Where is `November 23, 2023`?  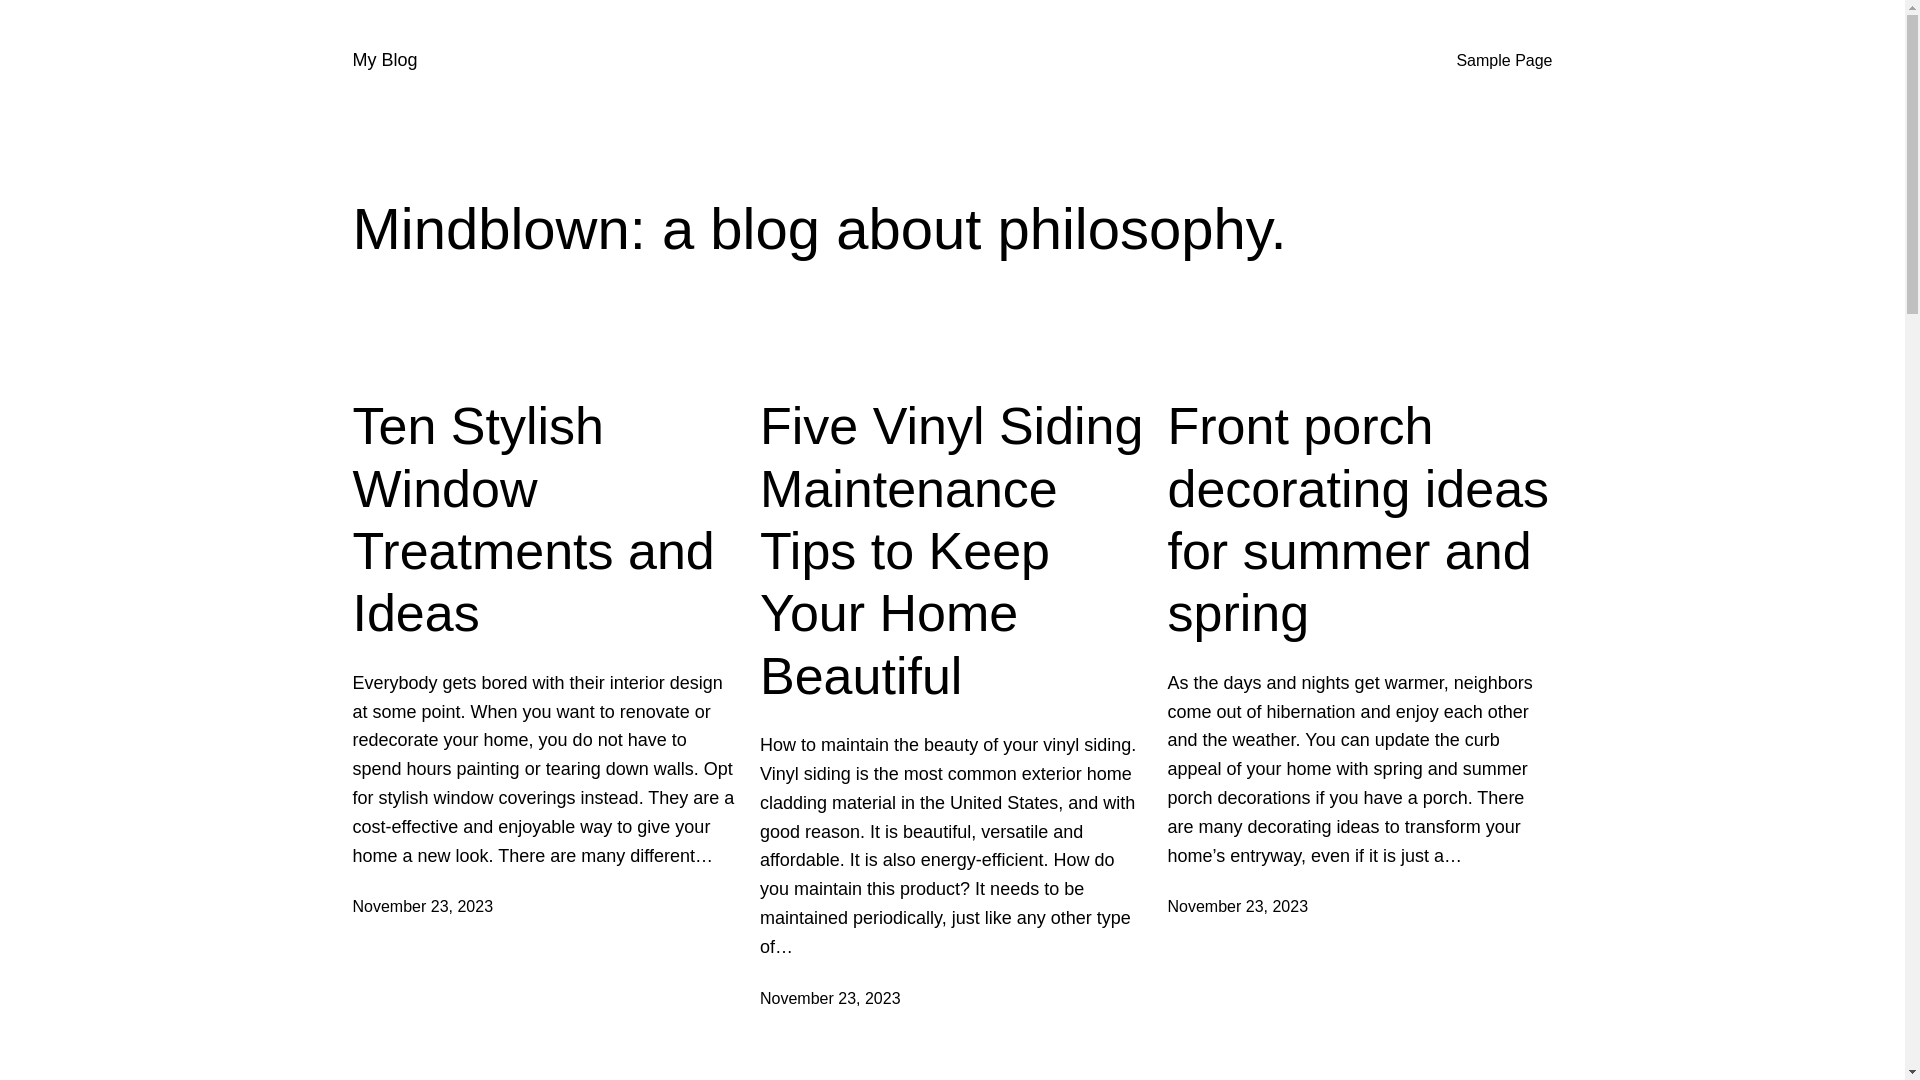
November 23, 2023 is located at coordinates (422, 906).